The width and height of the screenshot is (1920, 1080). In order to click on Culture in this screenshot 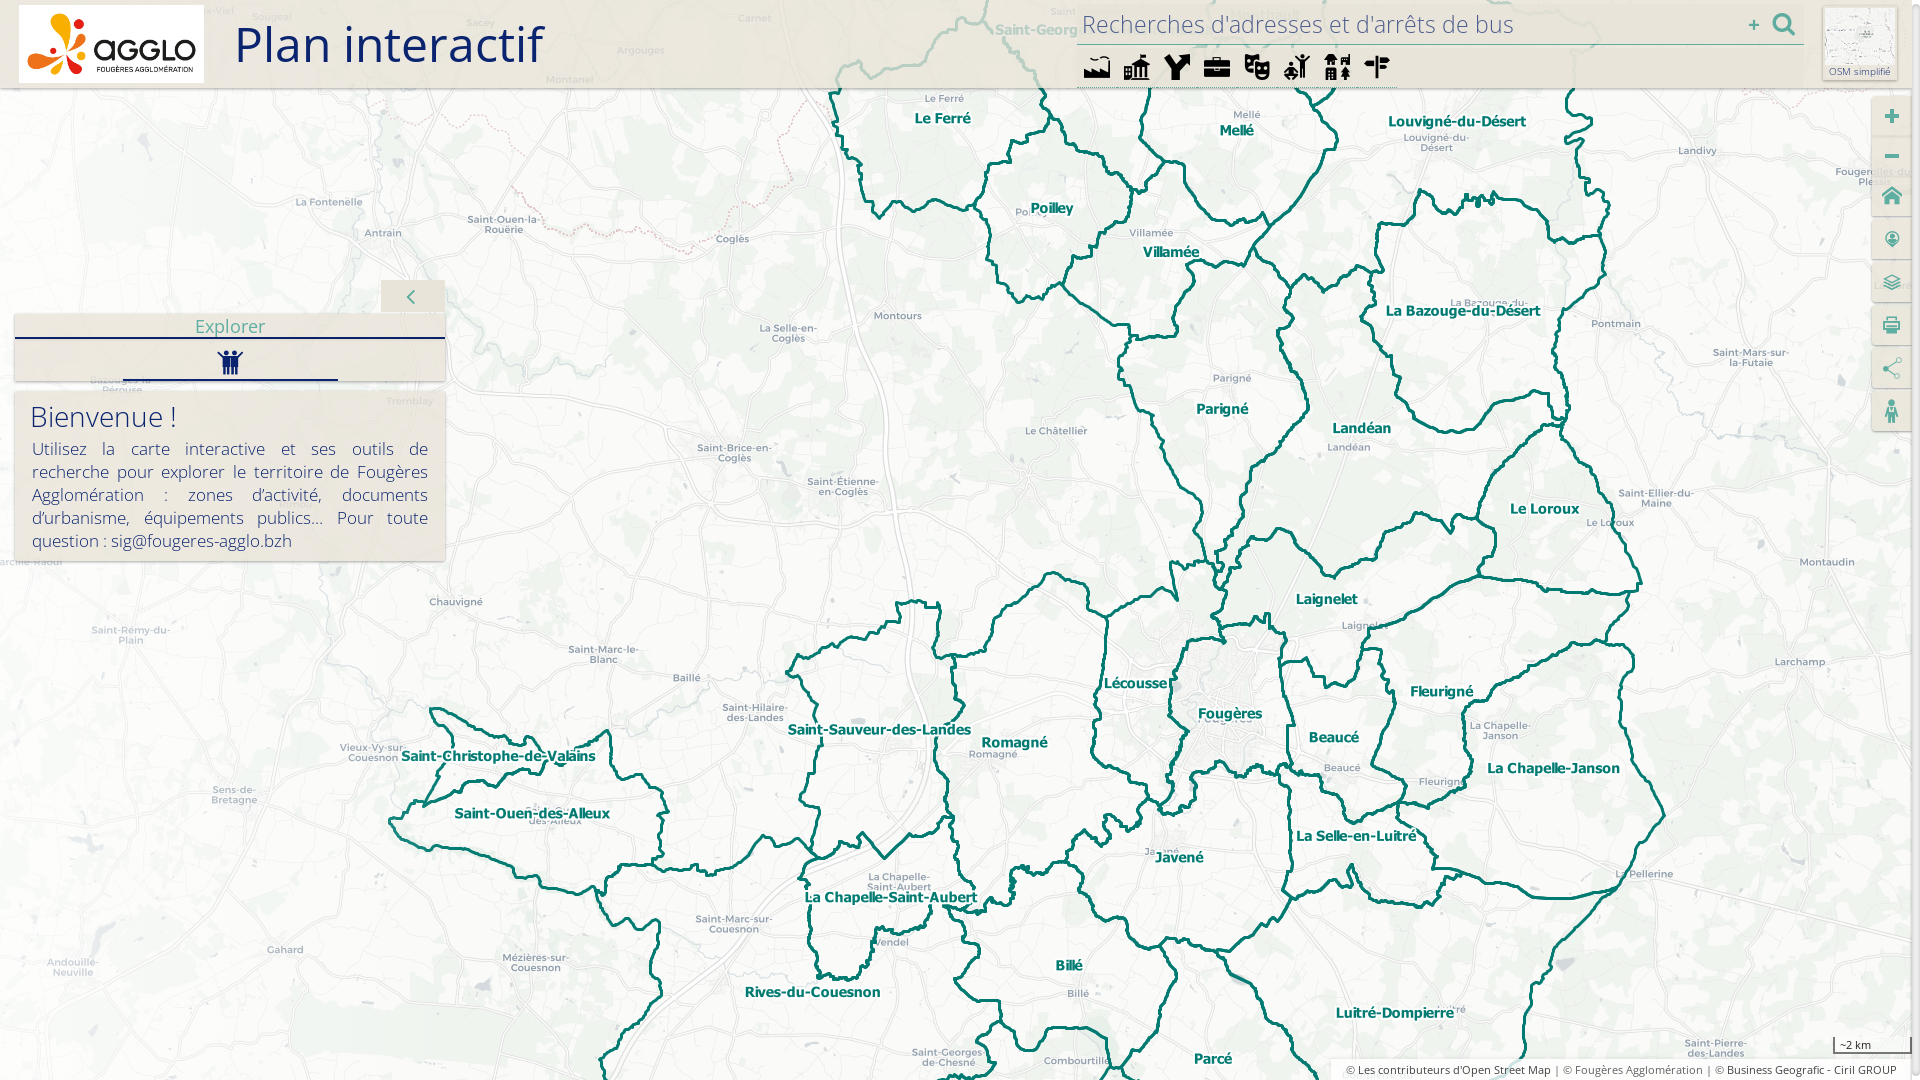, I will do `click(1257, 67)`.